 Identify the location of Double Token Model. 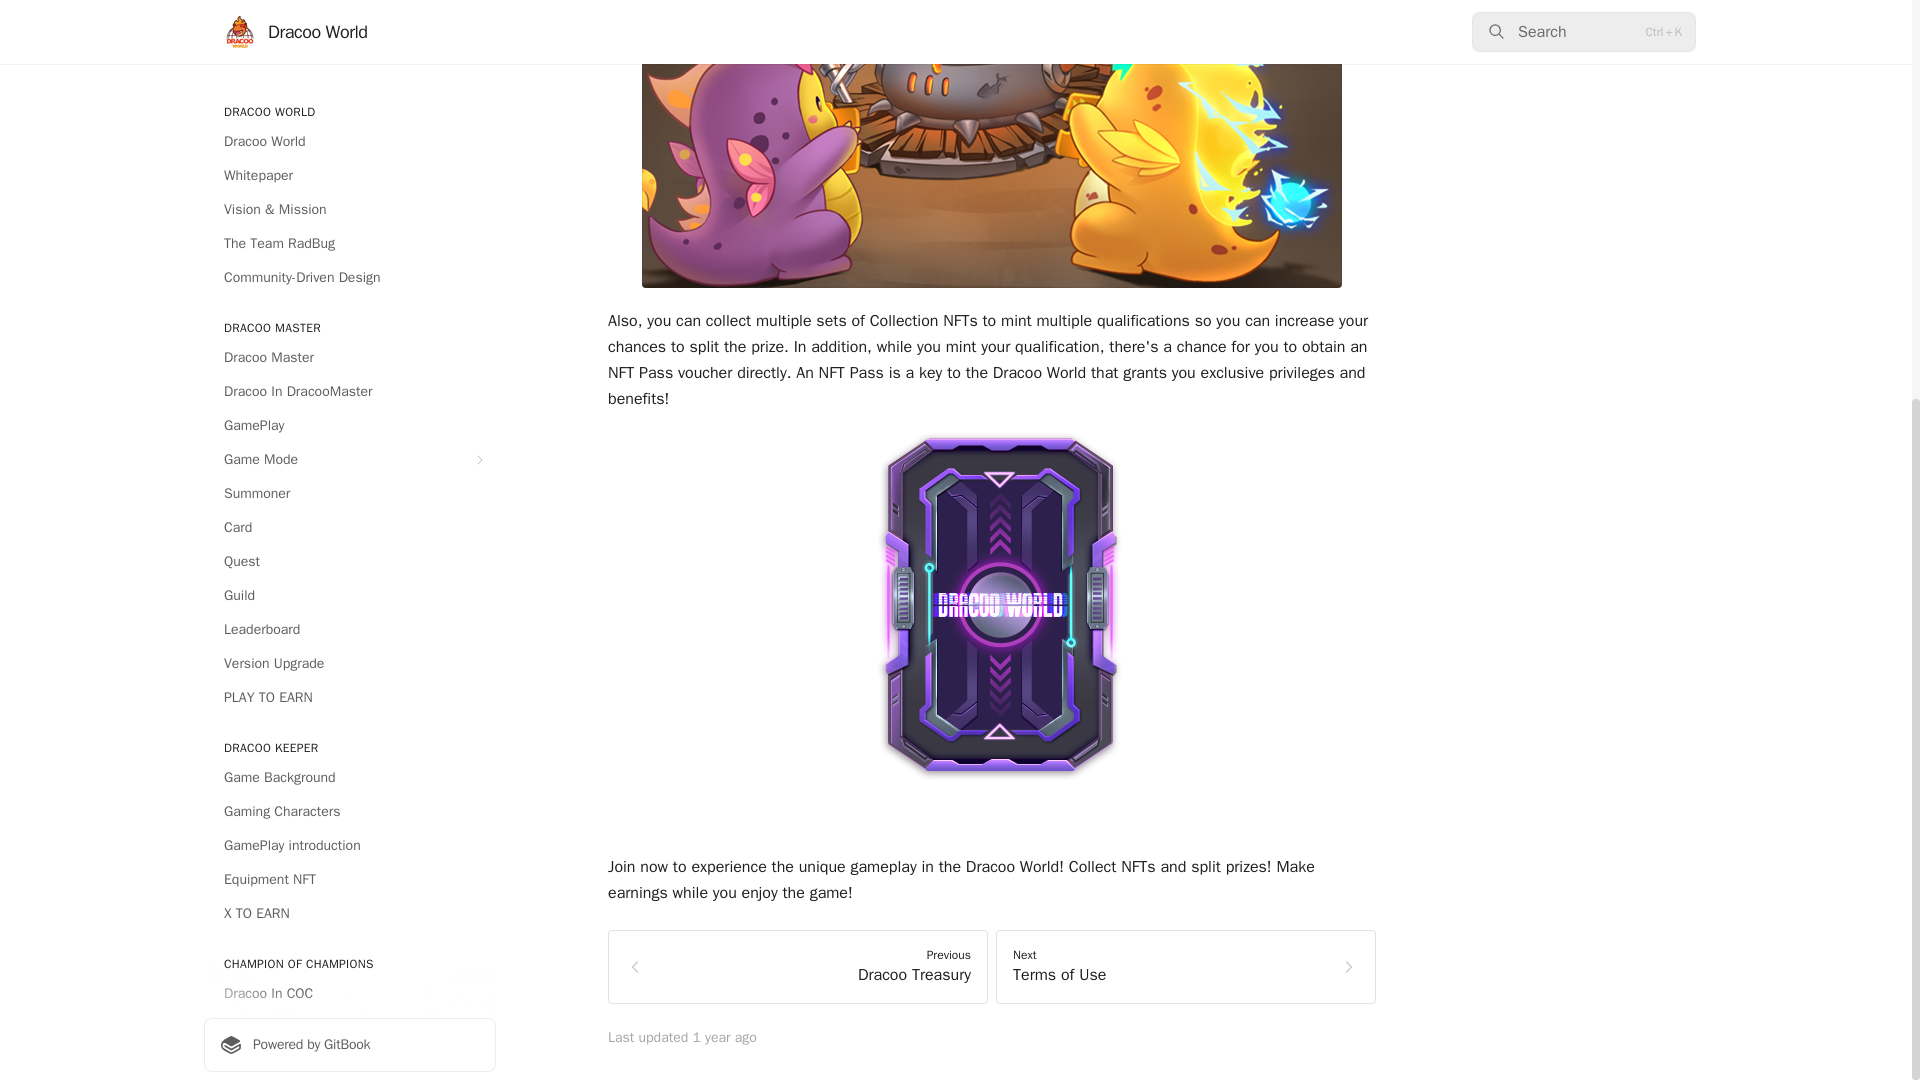
(349, 643).